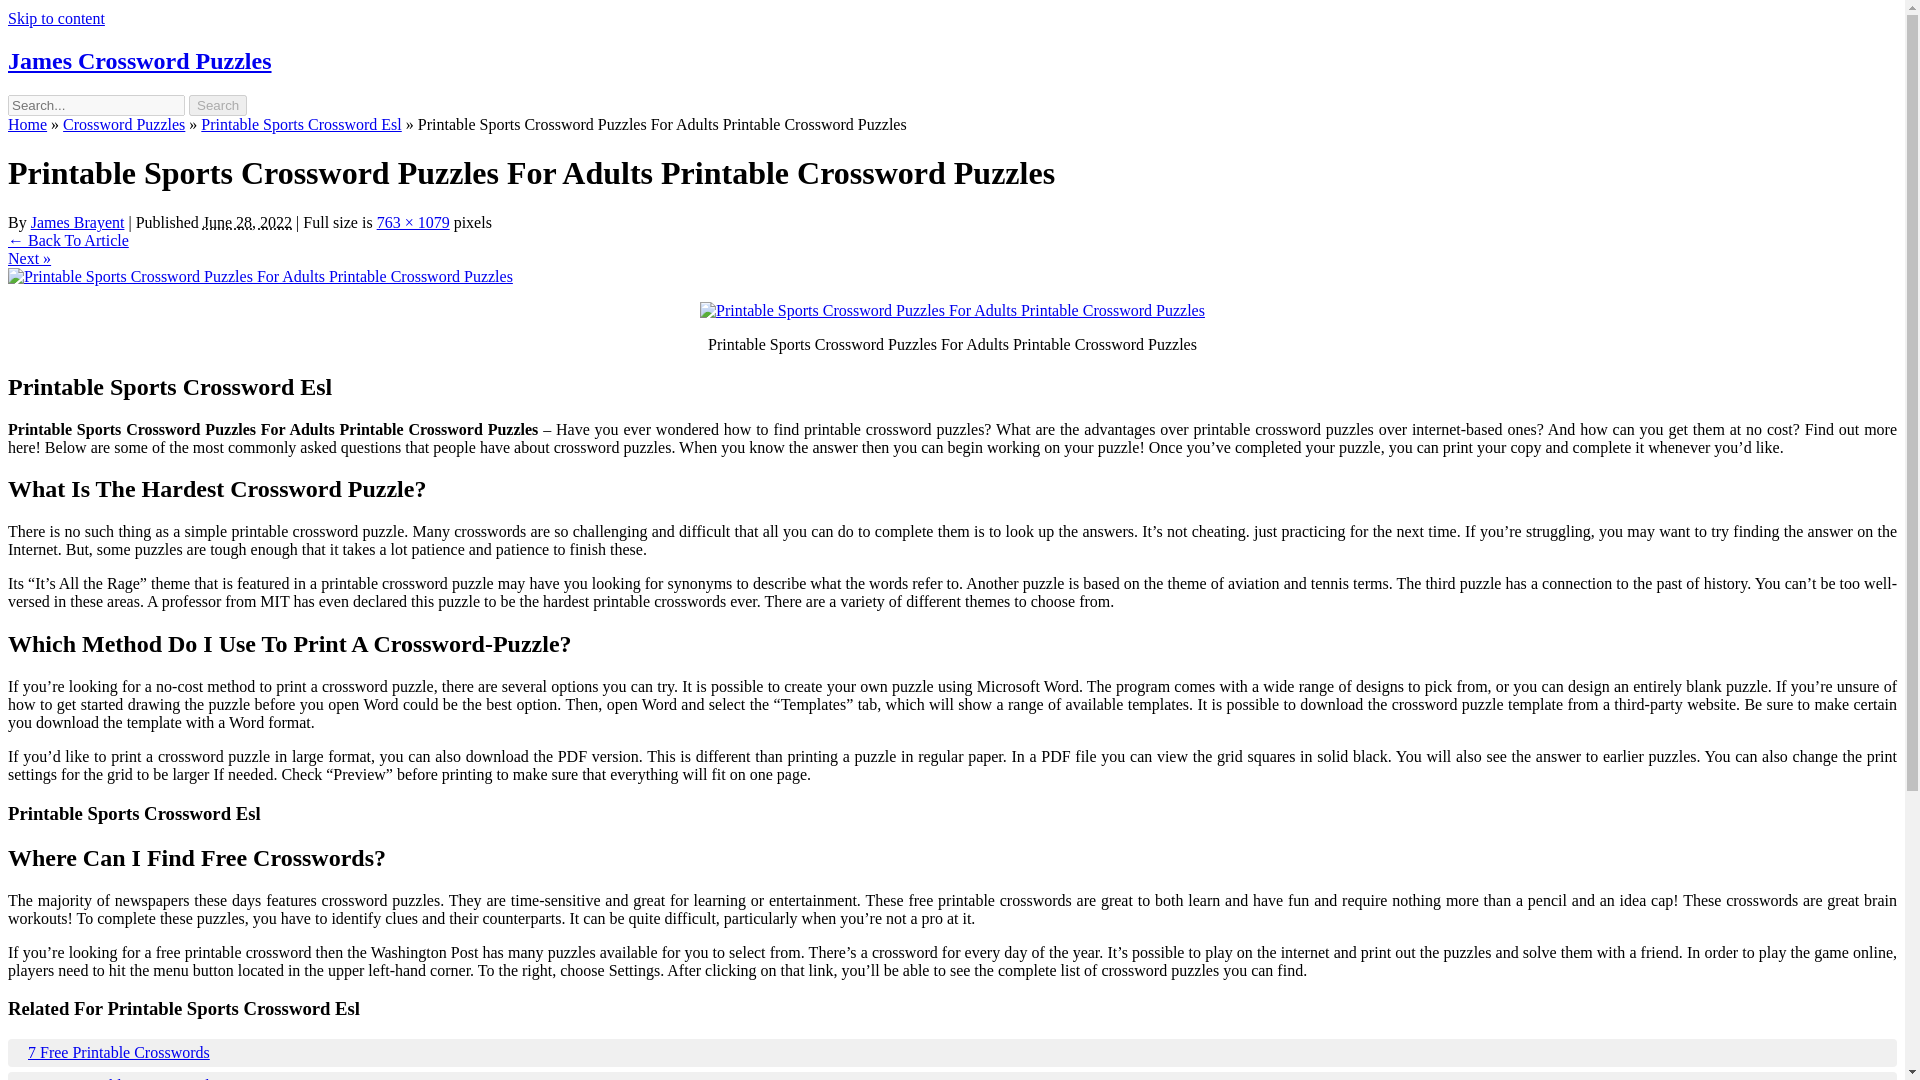 The width and height of the screenshot is (1920, 1080). Describe the element at coordinates (77, 222) in the screenshot. I see `James Brayent` at that location.